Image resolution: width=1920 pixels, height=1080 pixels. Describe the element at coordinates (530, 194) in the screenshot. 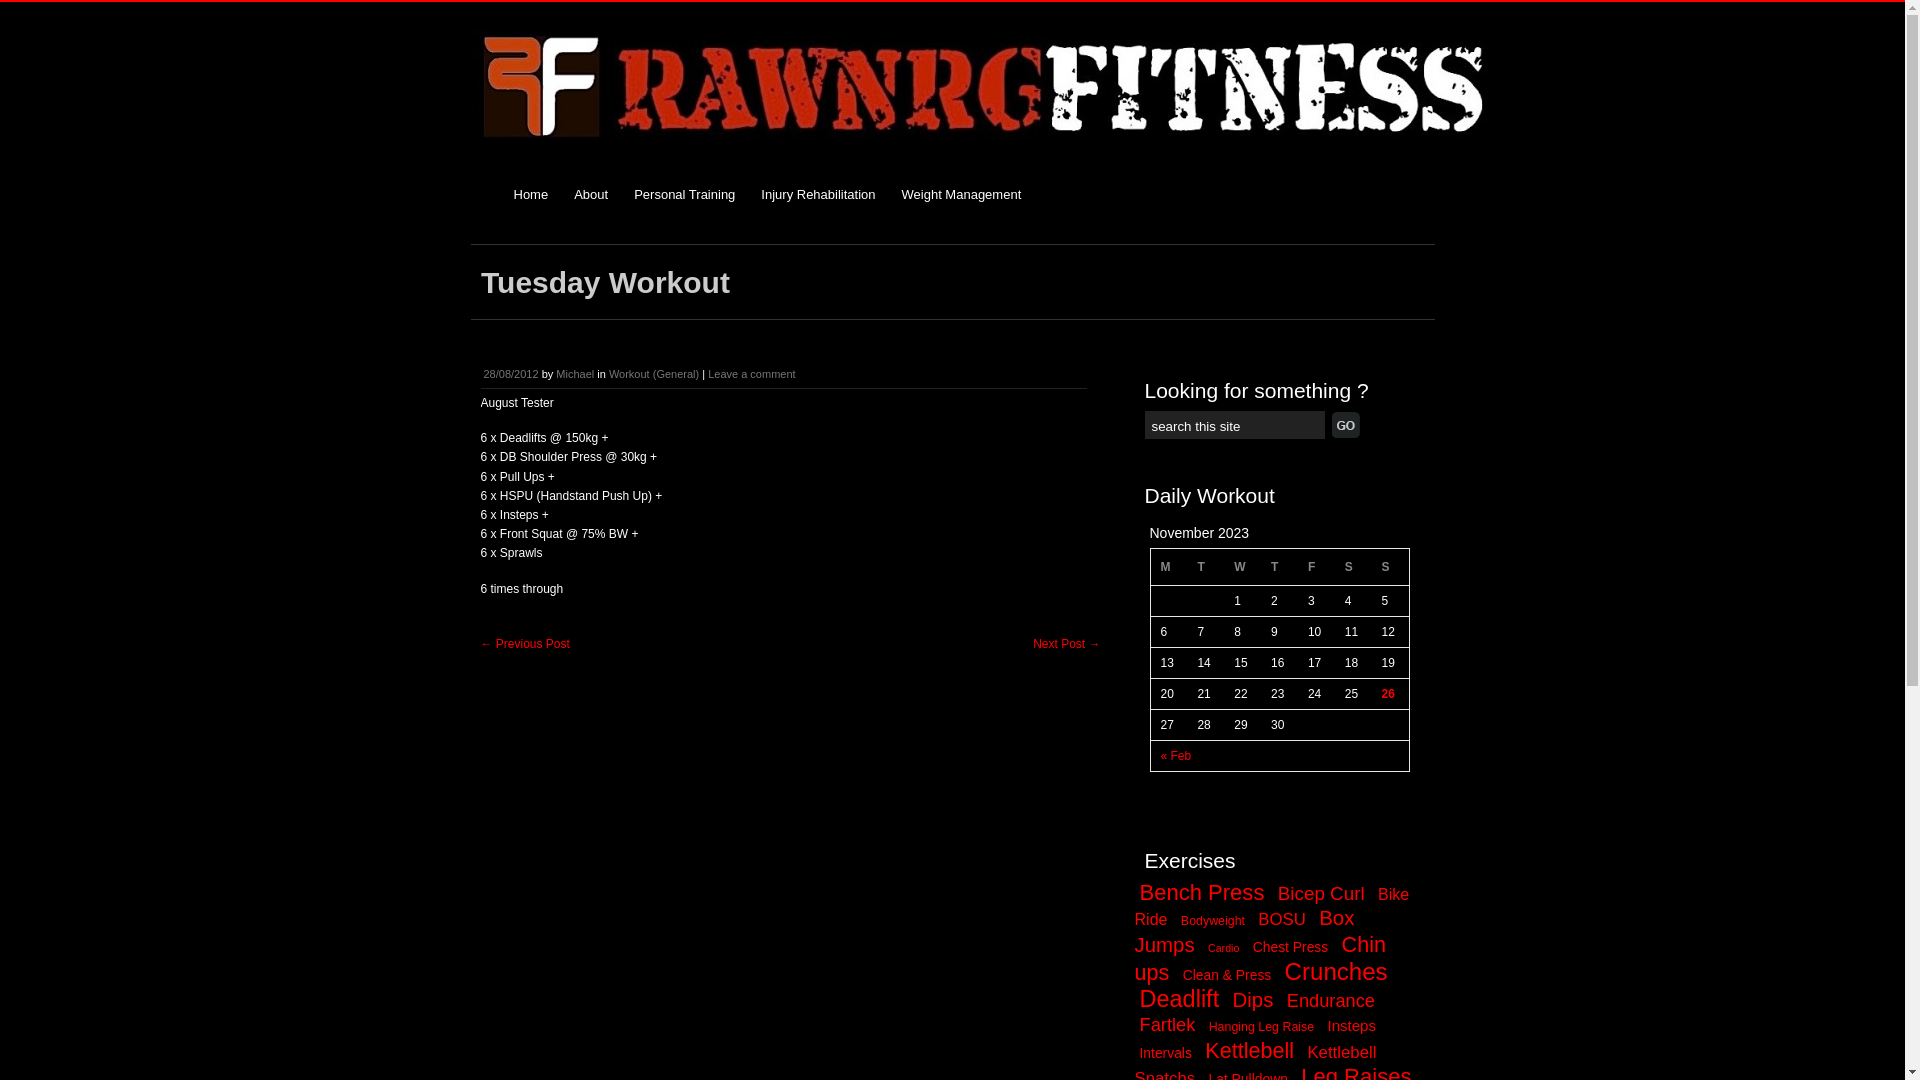

I see `Home` at that location.